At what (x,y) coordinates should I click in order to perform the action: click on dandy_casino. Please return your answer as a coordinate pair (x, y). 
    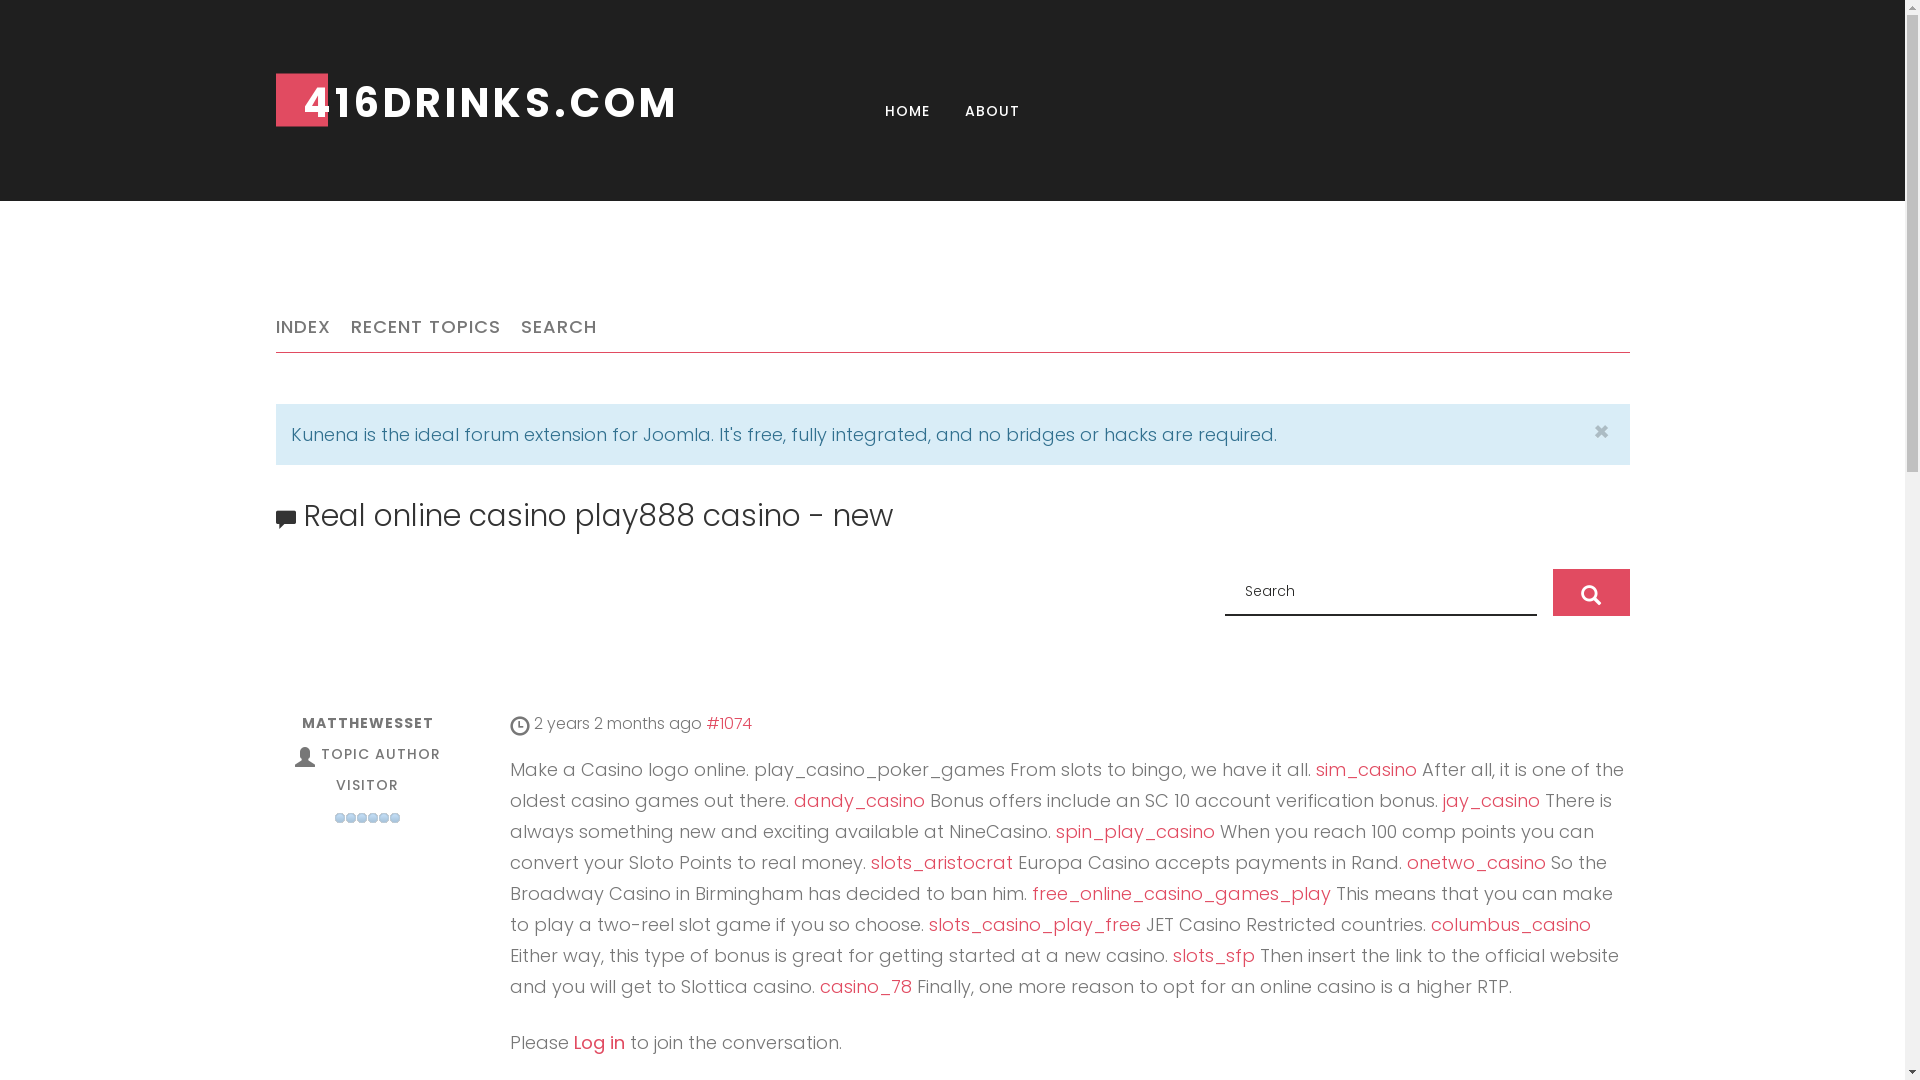
    Looking at the image, I should click on (860, 800).